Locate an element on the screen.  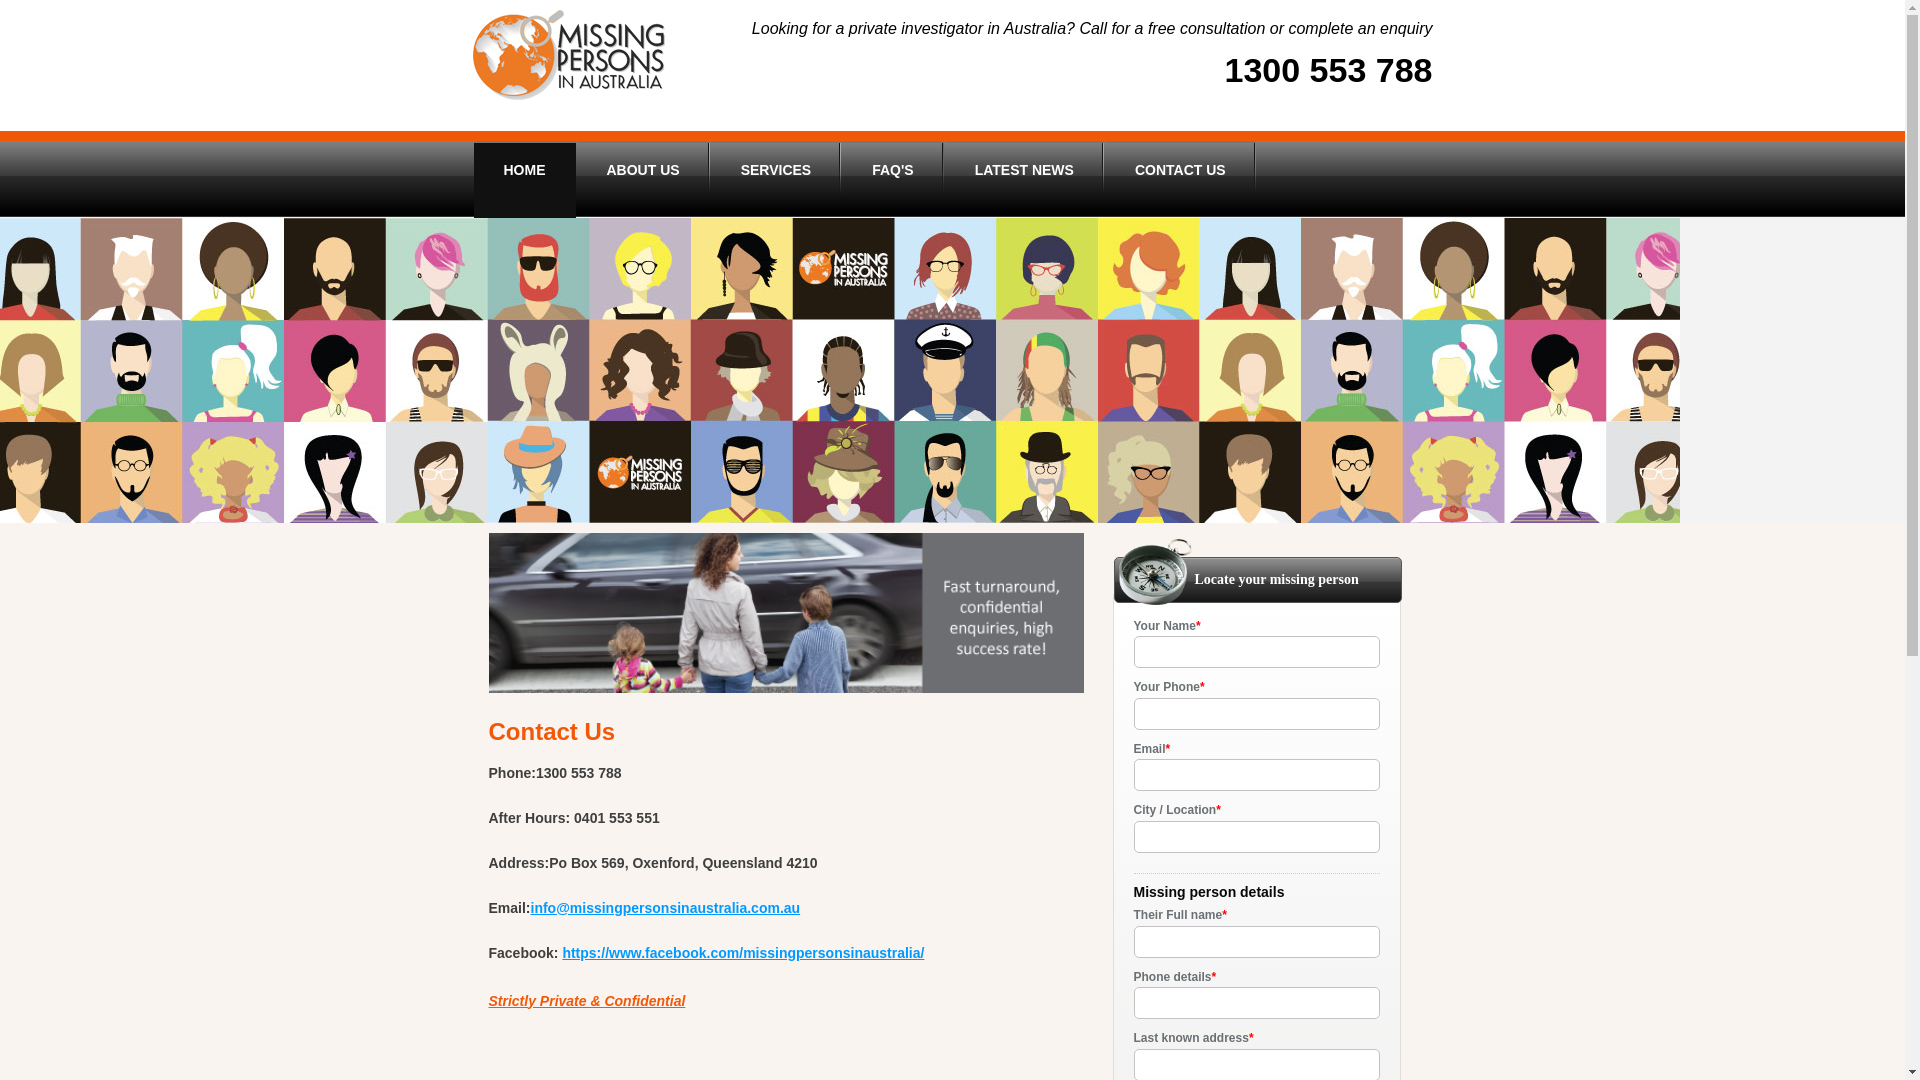
SERVICES is located at coordinates (776, 180).